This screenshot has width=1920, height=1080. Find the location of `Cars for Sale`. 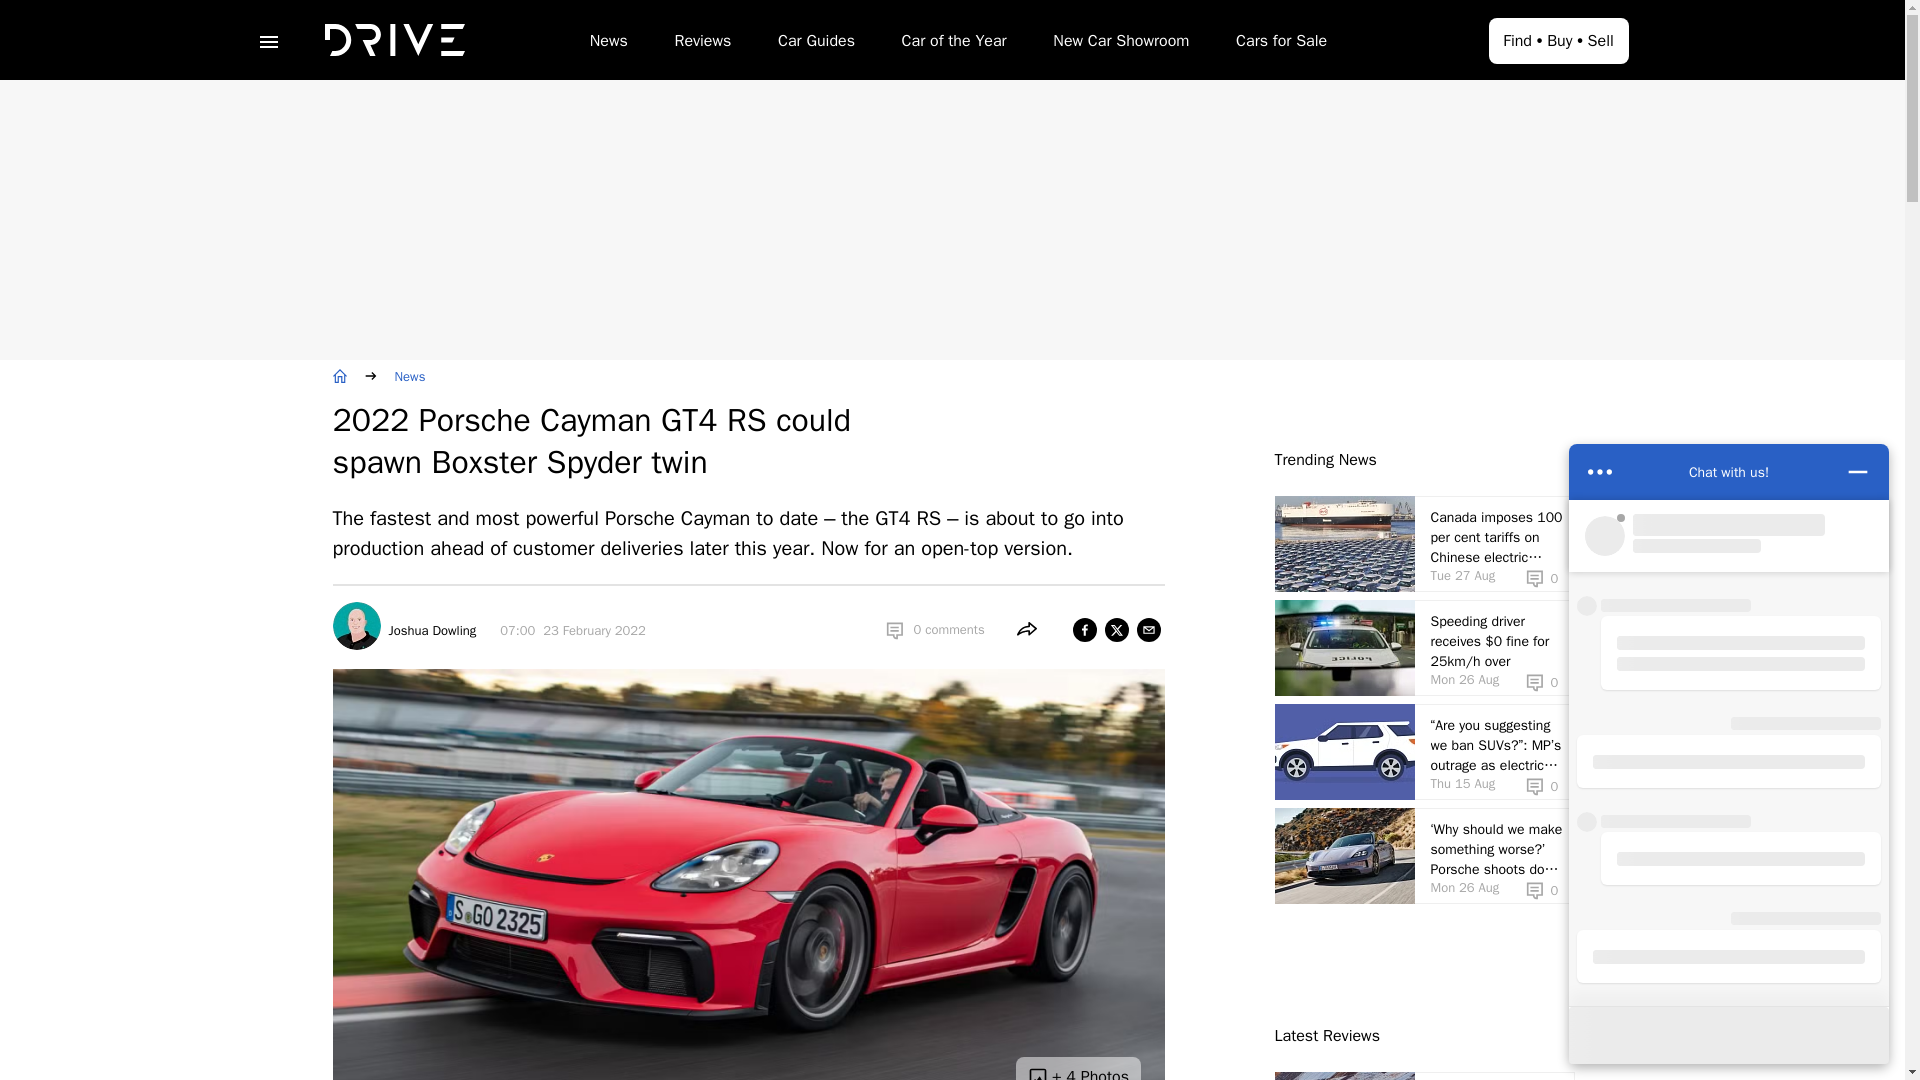

Cars for Sale is located at coordinates (1281, 44).